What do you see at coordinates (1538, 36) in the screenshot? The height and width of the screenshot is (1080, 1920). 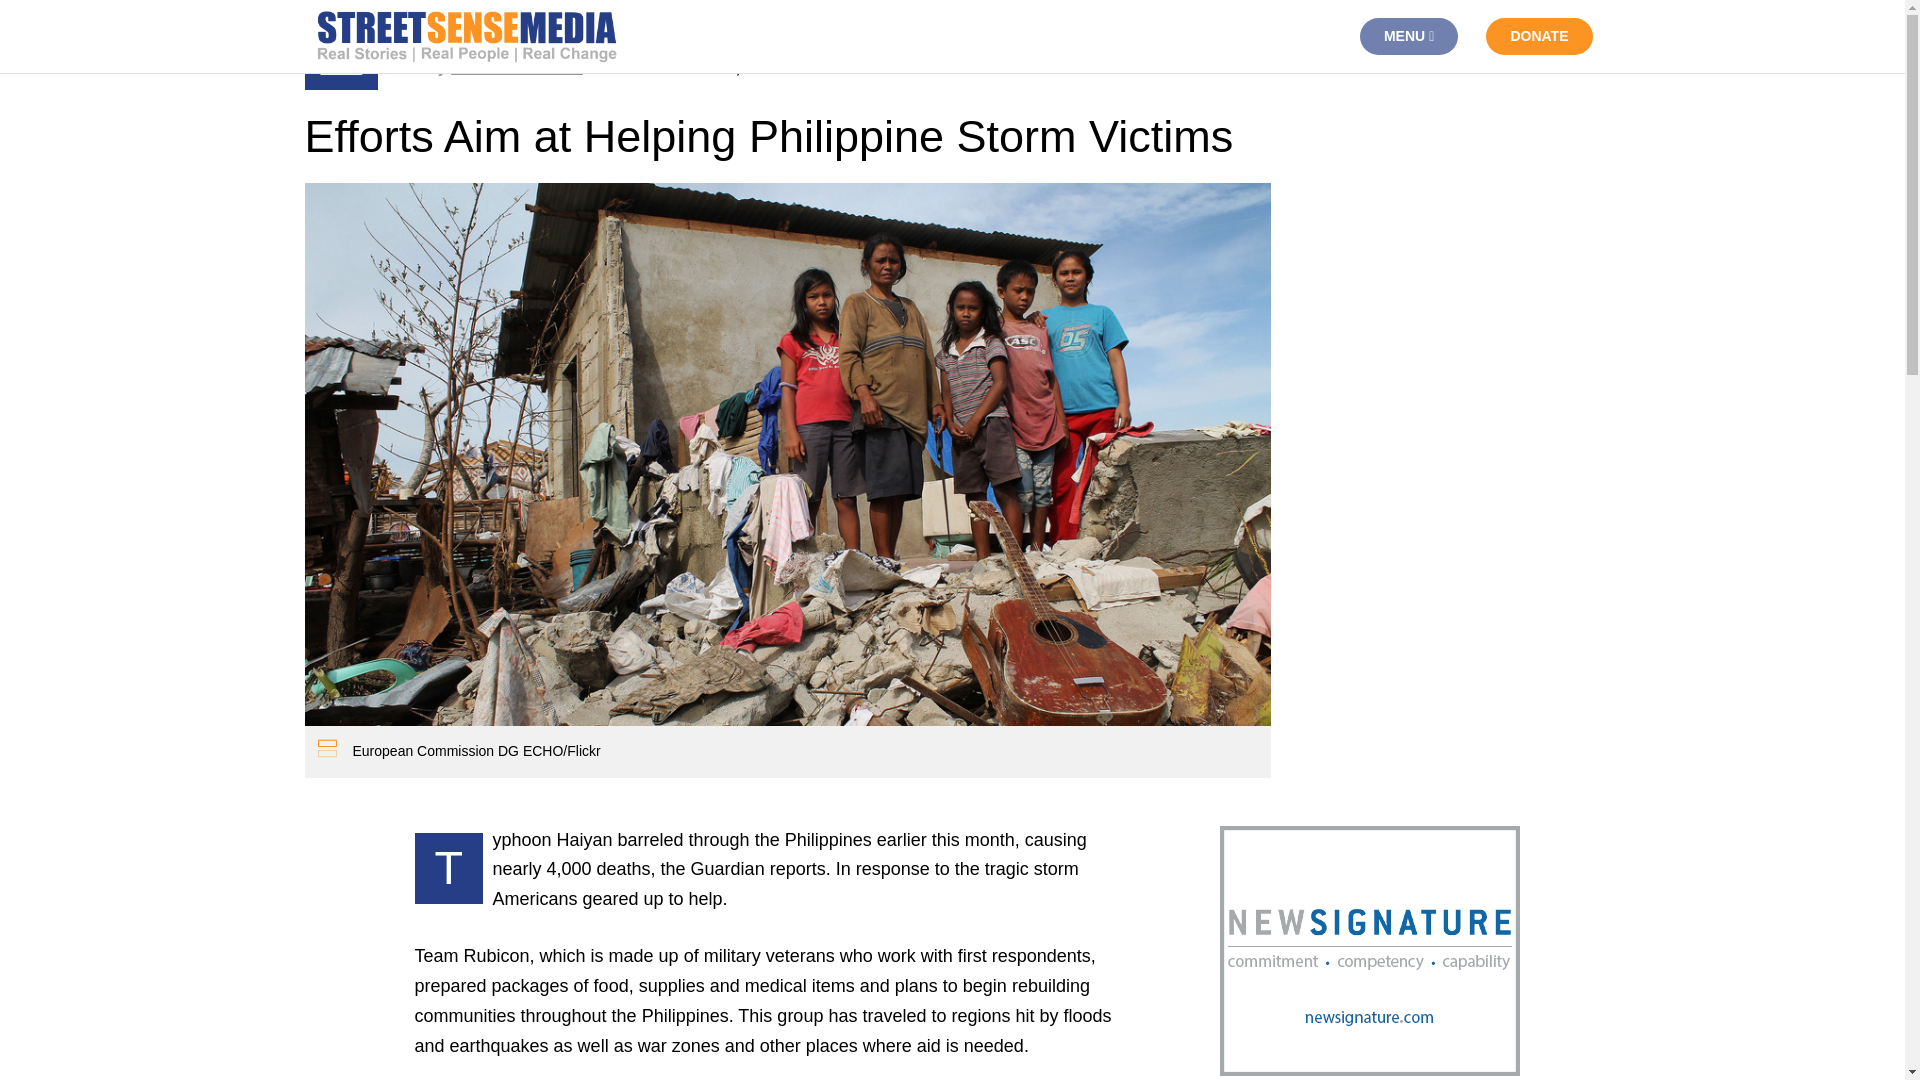 I see `DONATE` at bounding box center [1538, 36].